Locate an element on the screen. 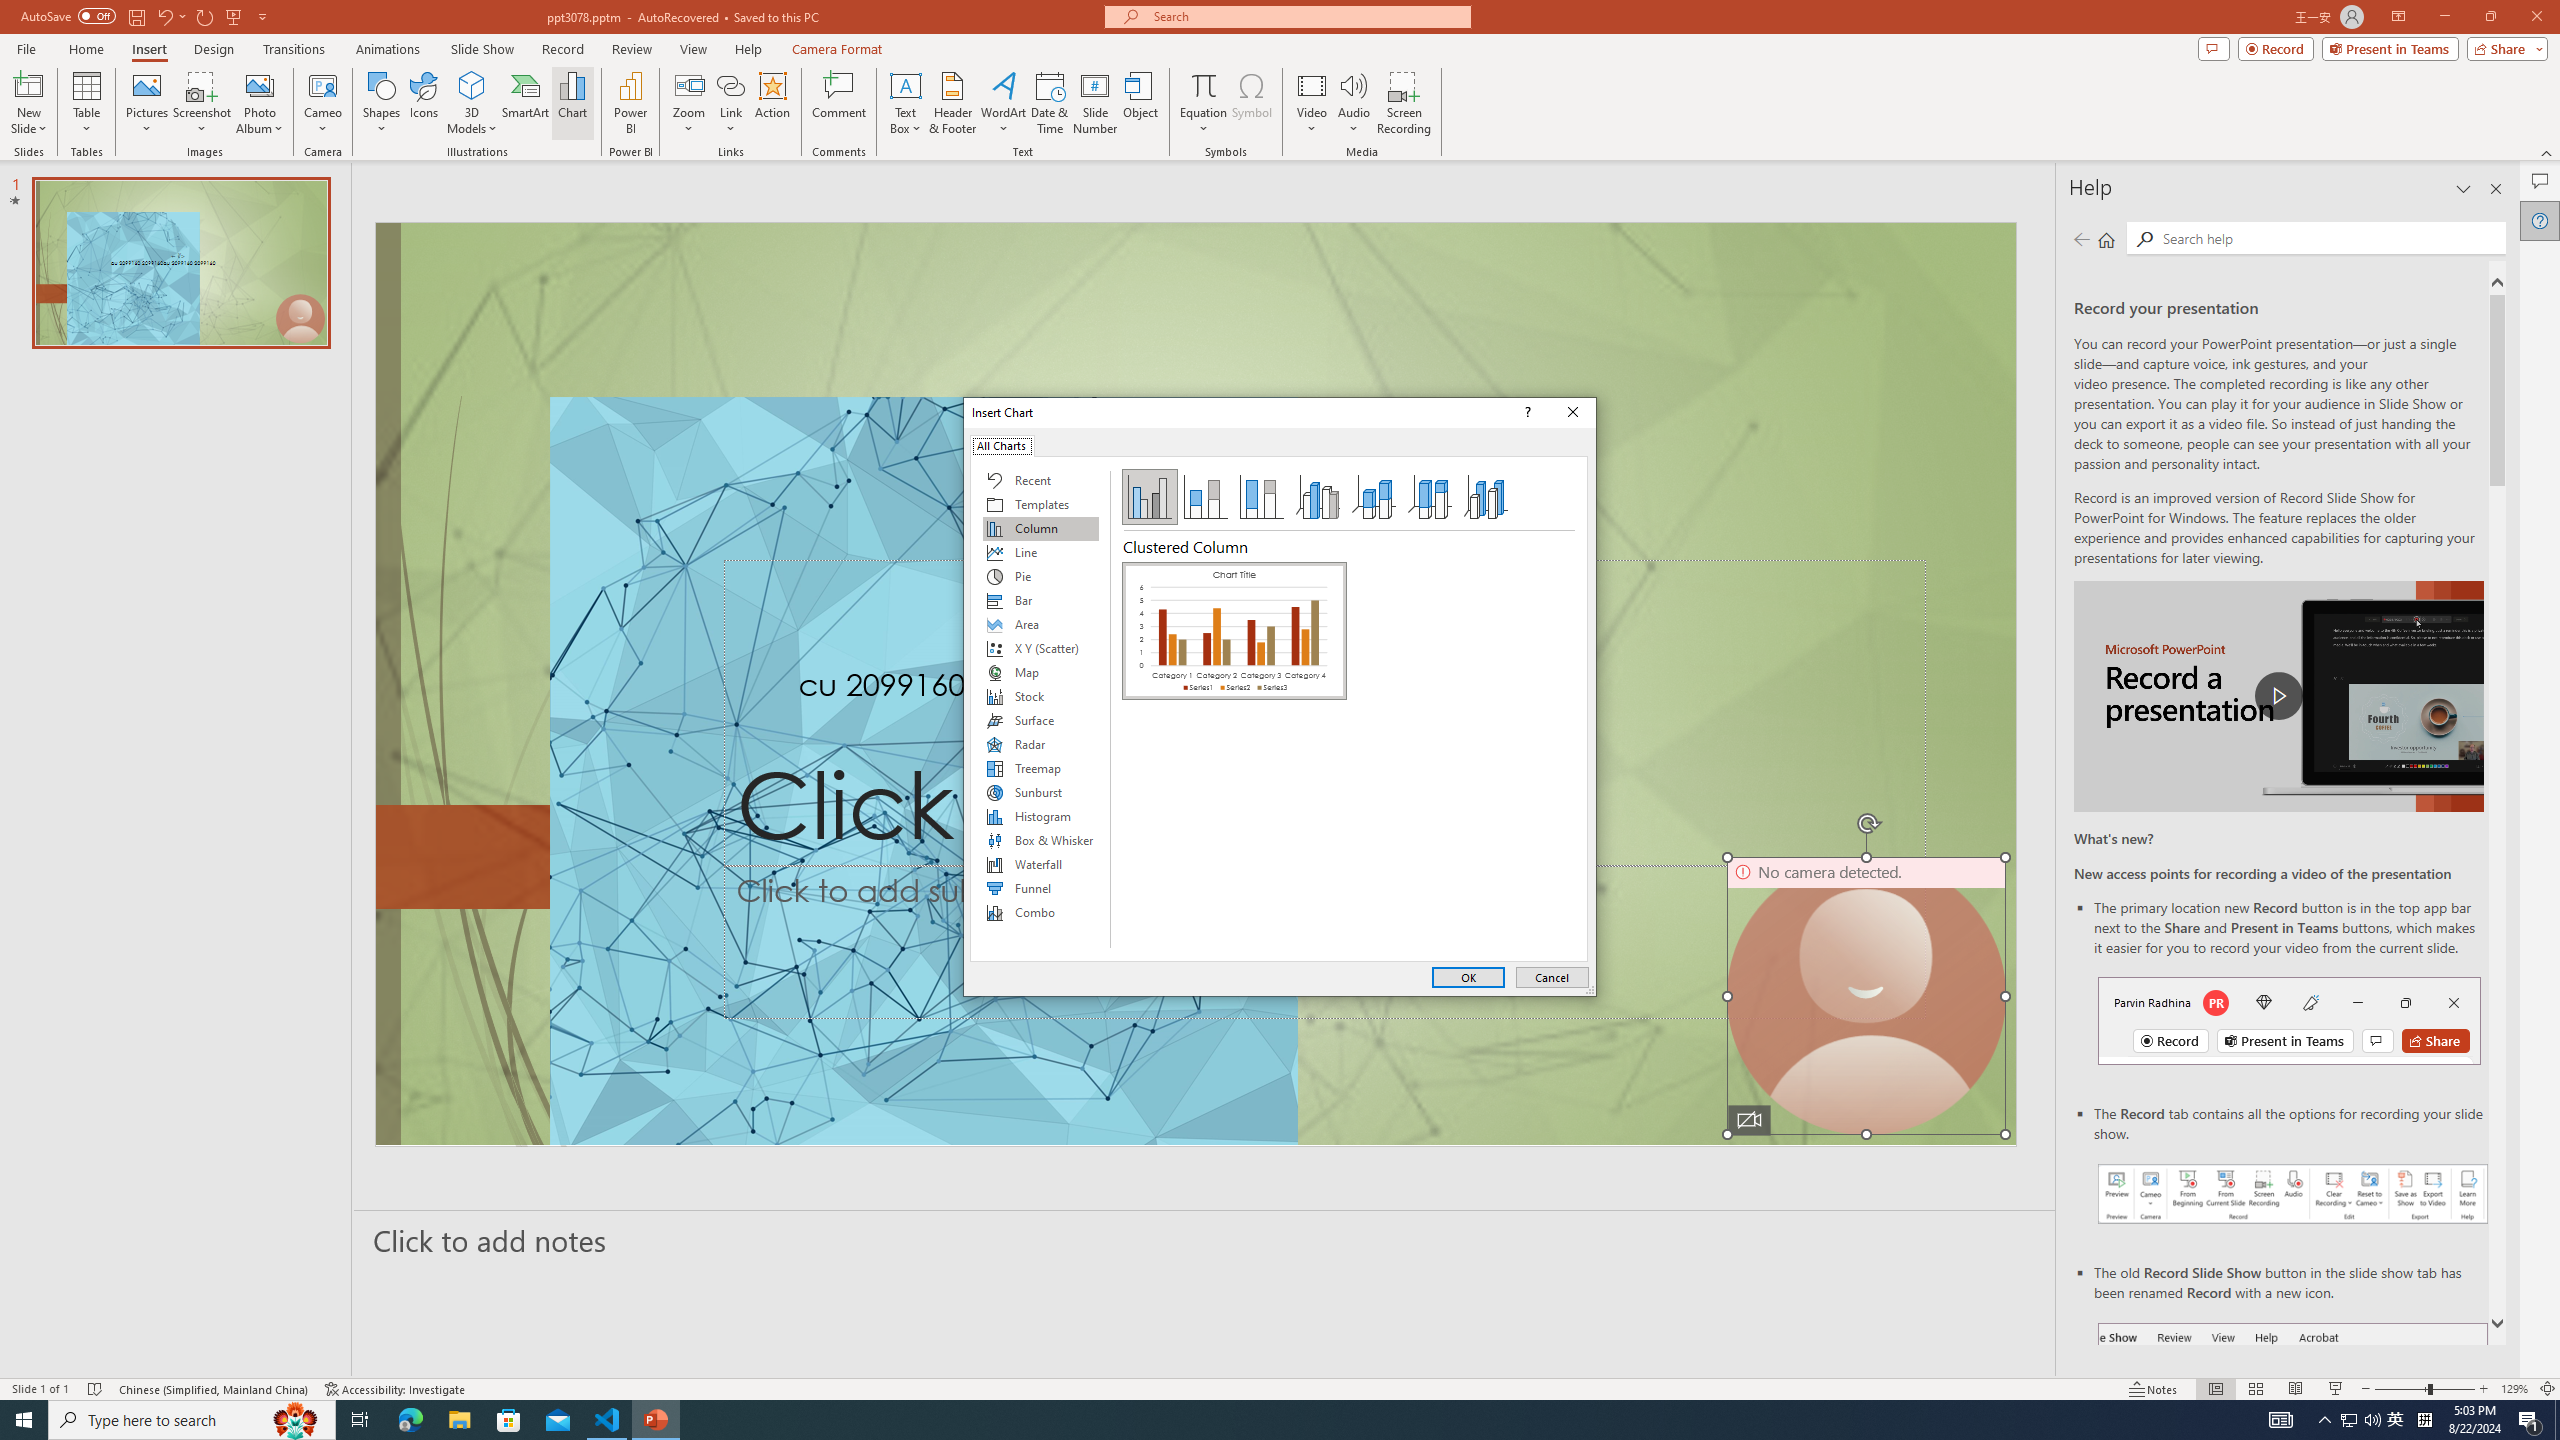 This screenshot has width=2560, height=1440. Screenshot is located at coordinates (202, 103).